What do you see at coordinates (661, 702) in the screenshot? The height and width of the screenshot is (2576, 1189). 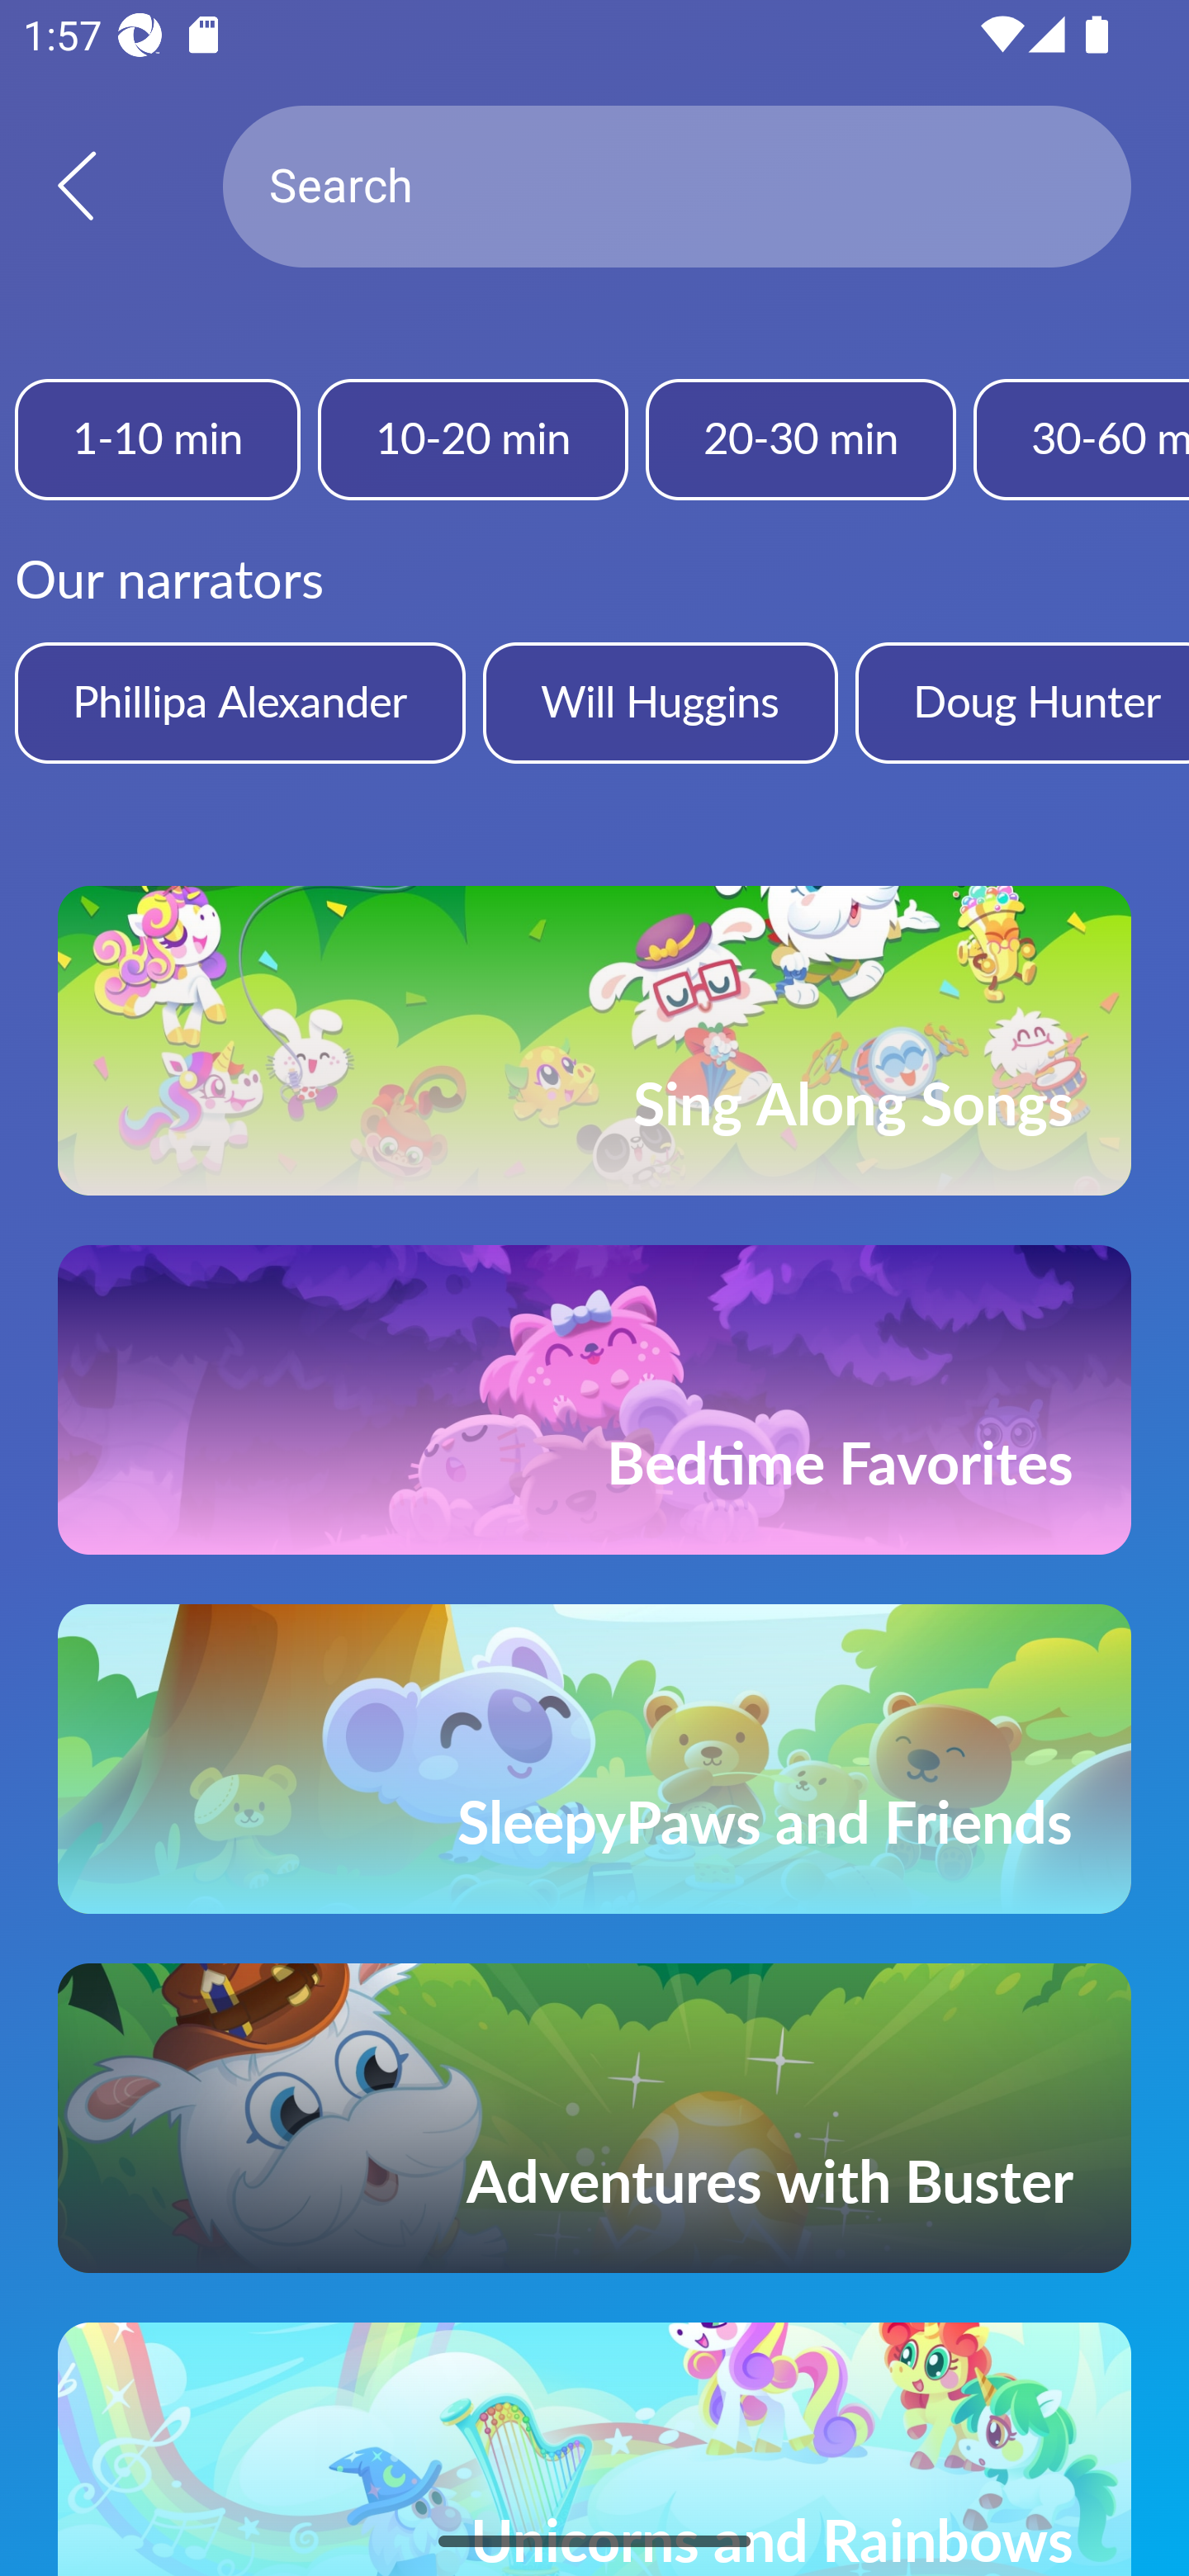 I see `Will Huggins` at bounding box center [661, 702].